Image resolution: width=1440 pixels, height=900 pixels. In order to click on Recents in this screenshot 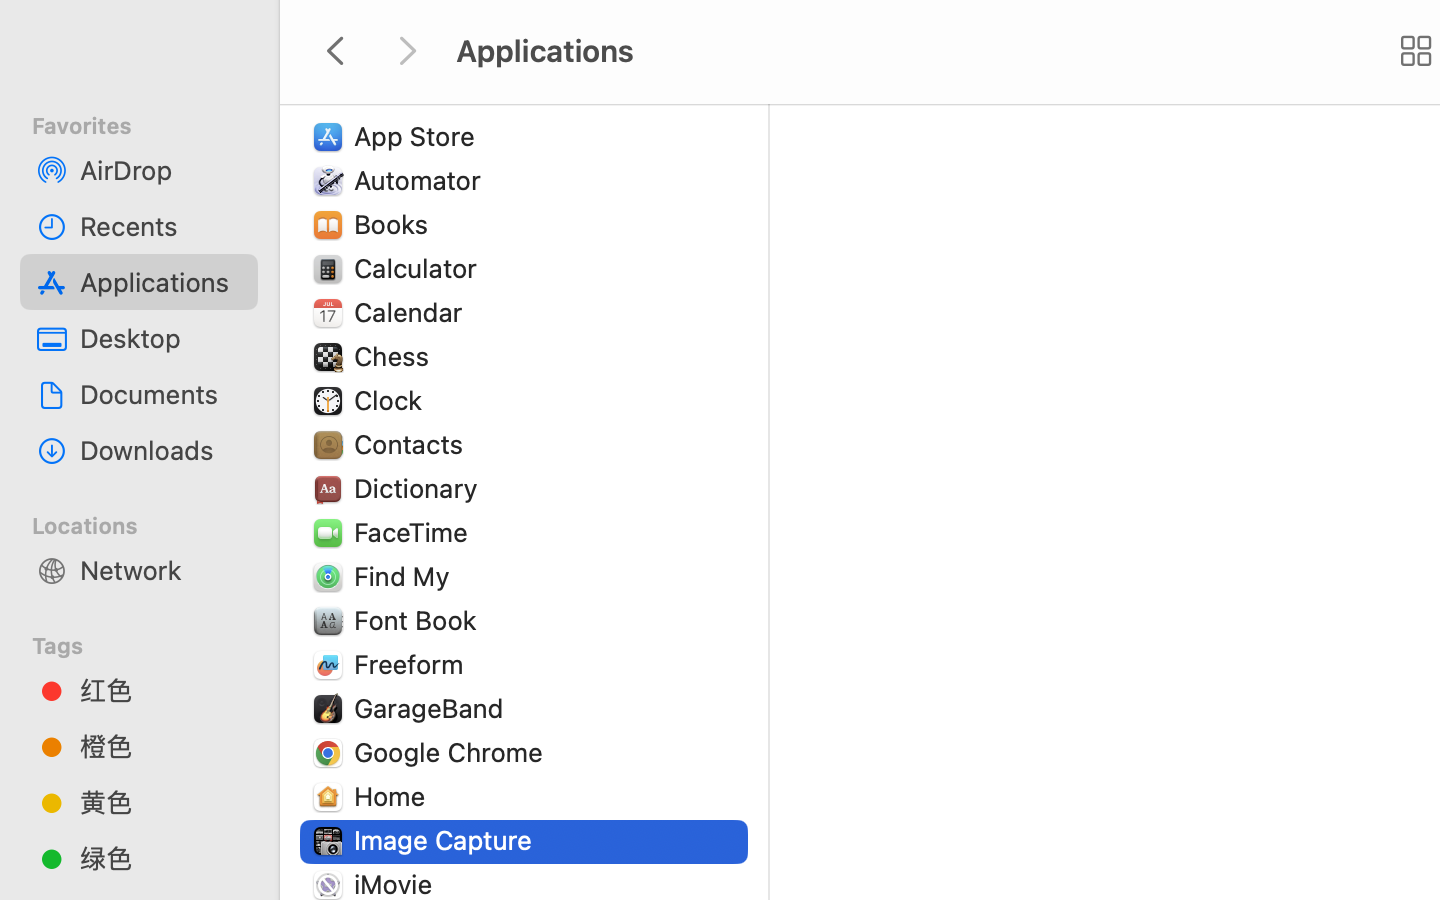, I will do `click(161, 226)`.